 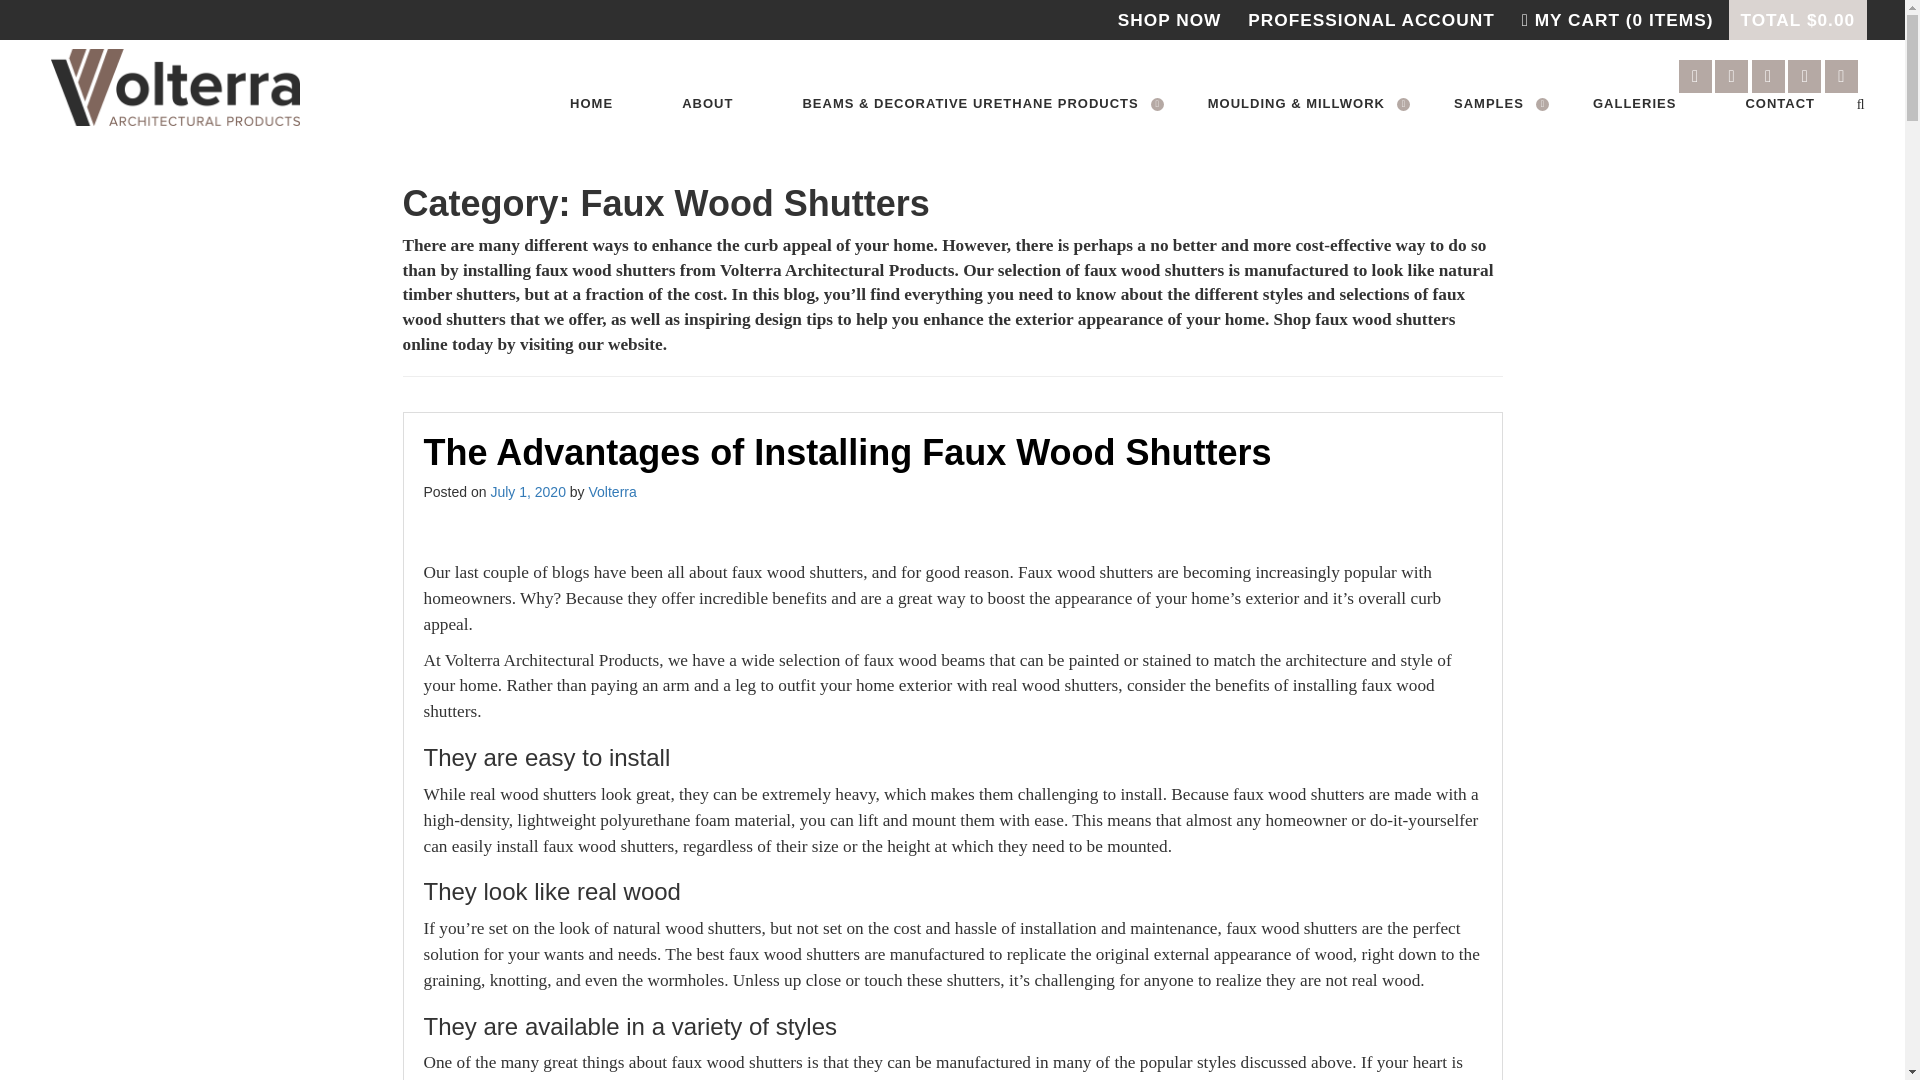 I want to click on ABOUT, so click(x=708, y=104).